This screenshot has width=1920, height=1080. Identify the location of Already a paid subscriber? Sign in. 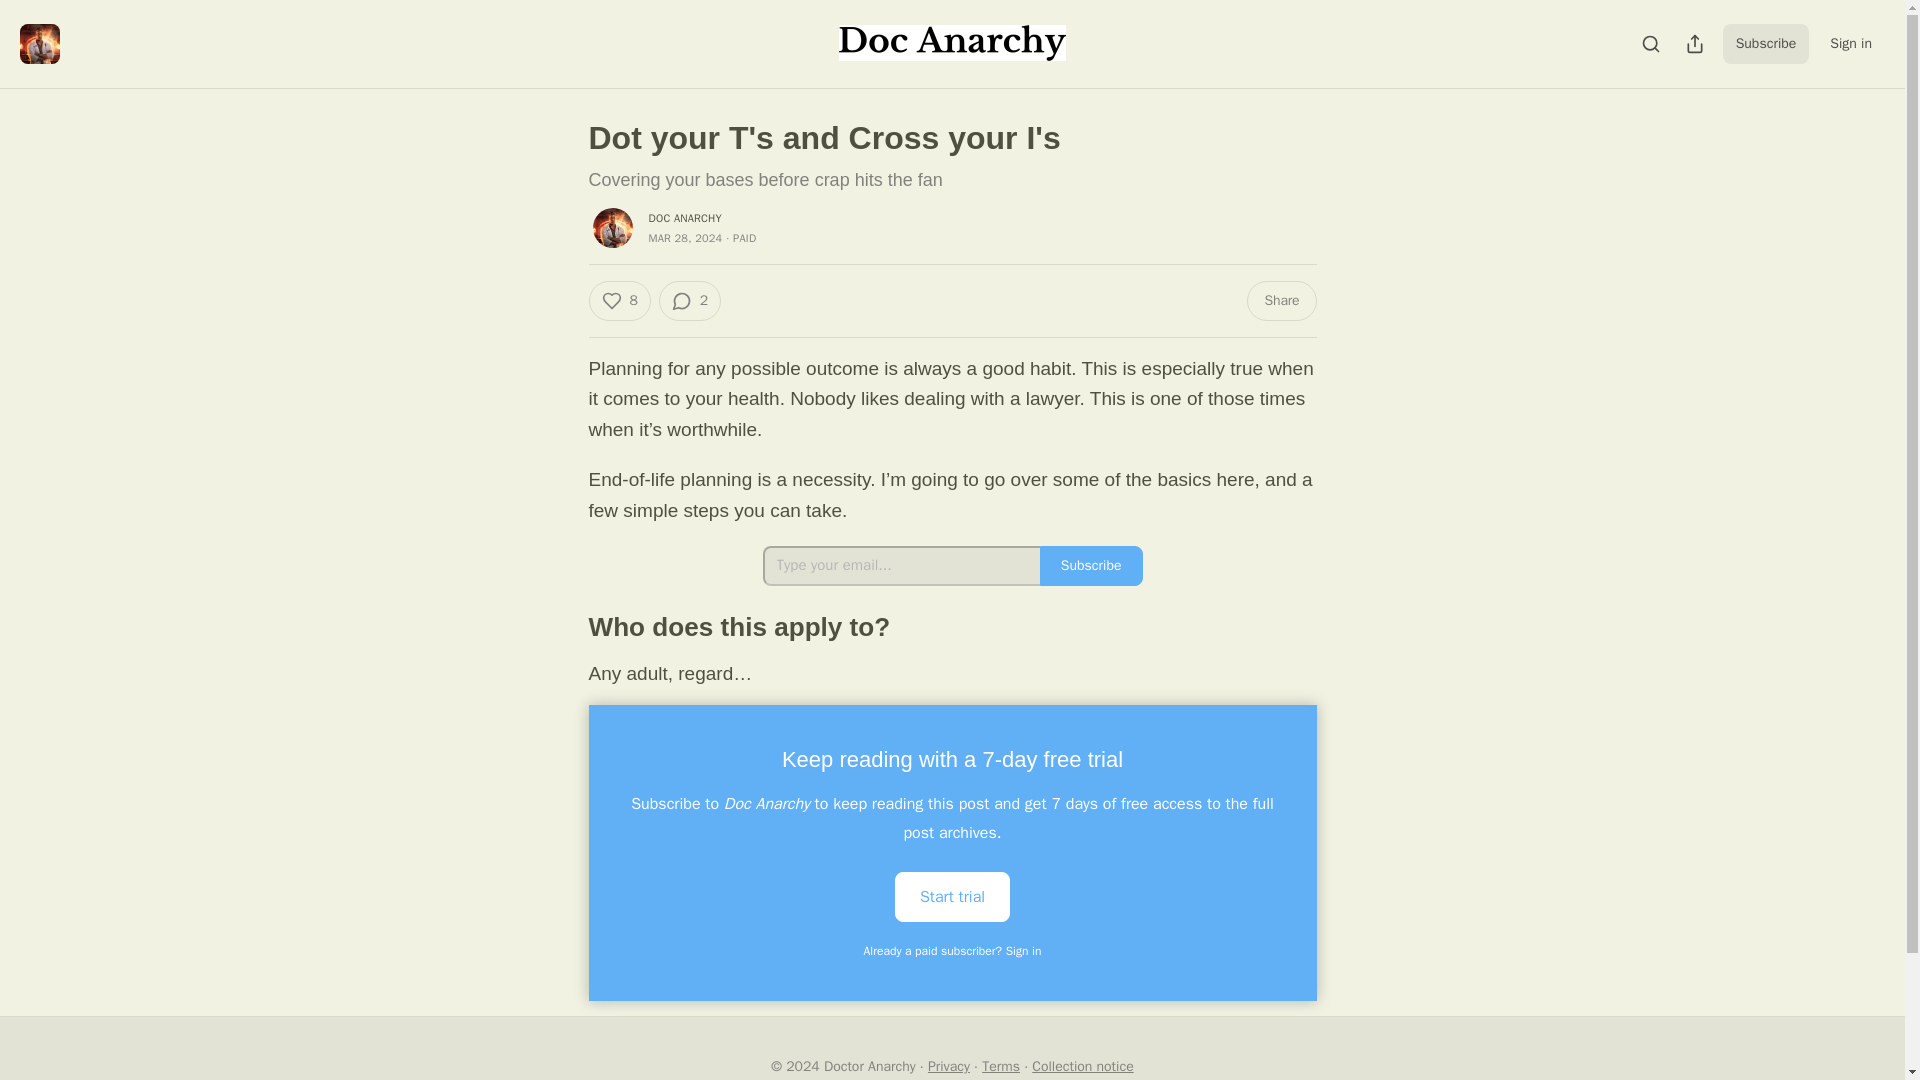
(953, 950).